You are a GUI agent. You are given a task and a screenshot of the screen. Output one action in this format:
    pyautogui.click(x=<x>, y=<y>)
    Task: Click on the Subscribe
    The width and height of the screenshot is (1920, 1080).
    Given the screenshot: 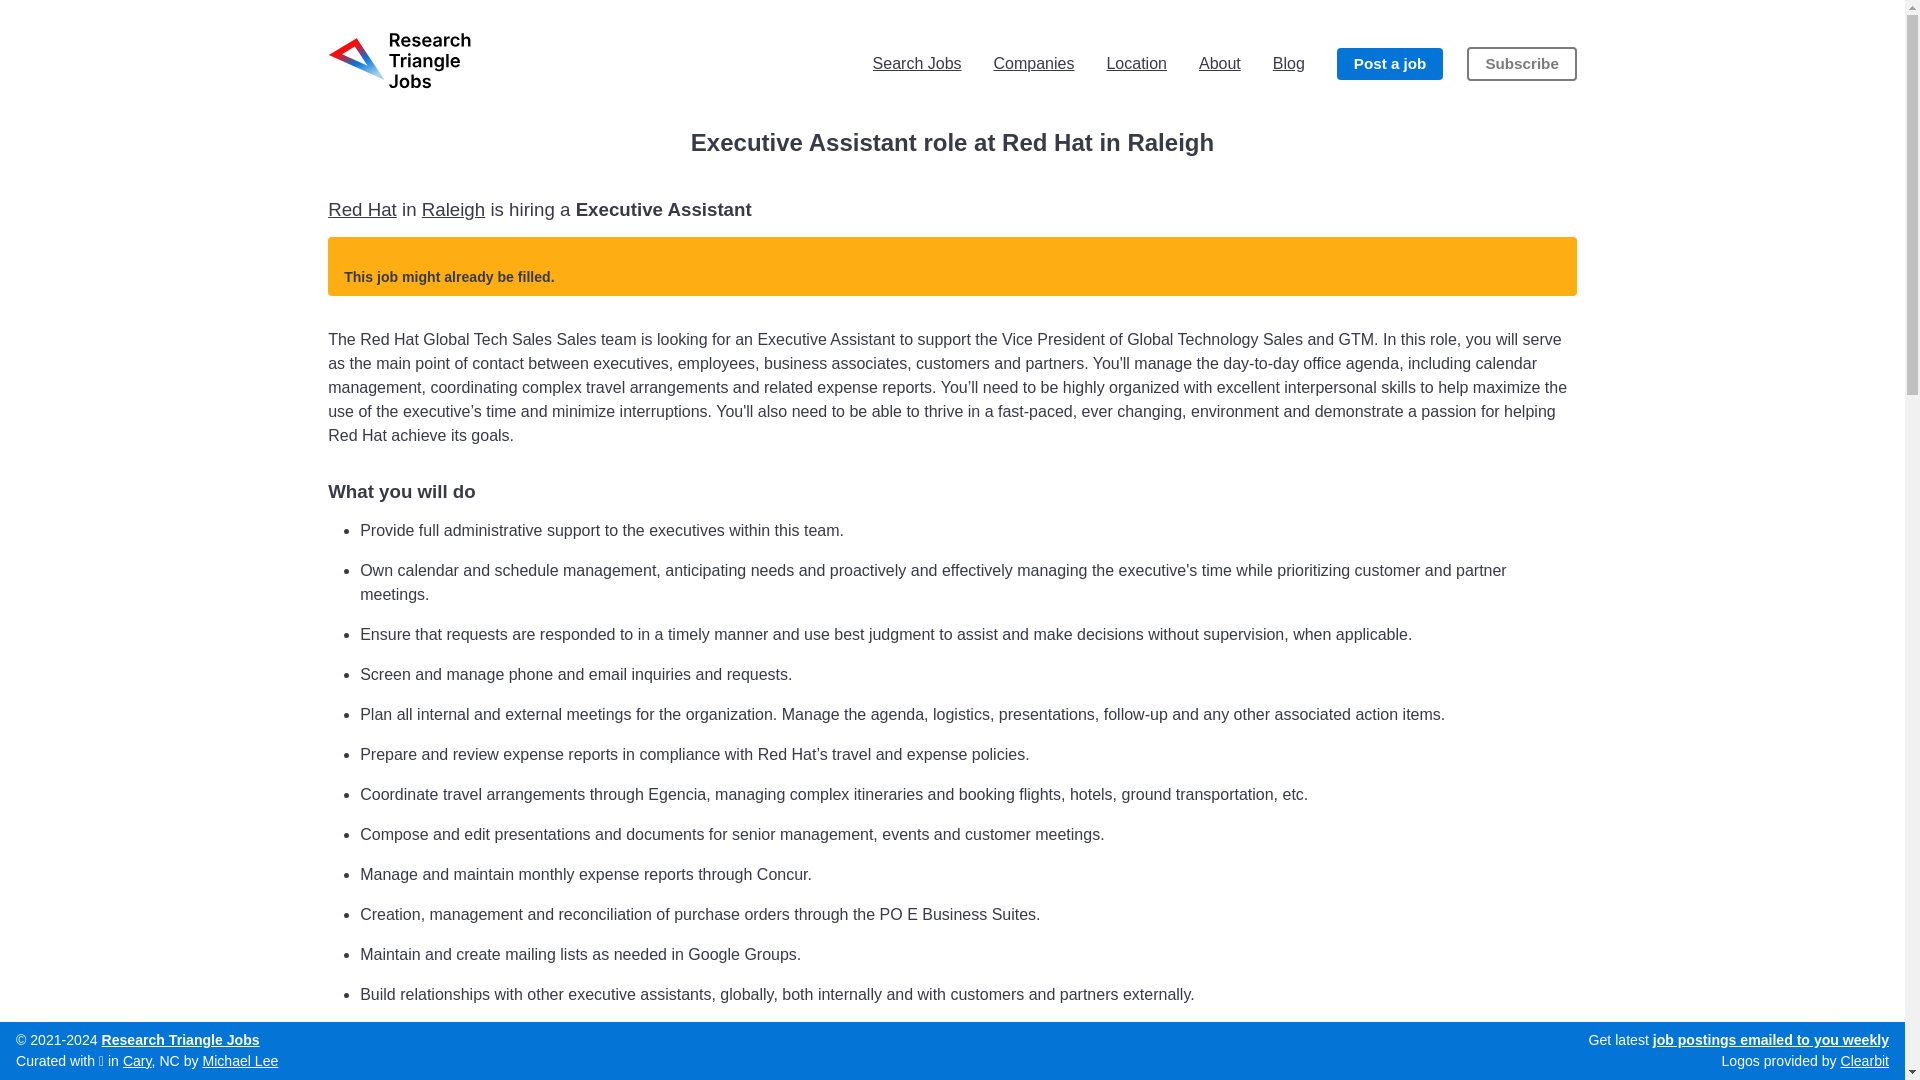 What is the action you would take?
    pyautogui.click(x=1521, y=64)
    